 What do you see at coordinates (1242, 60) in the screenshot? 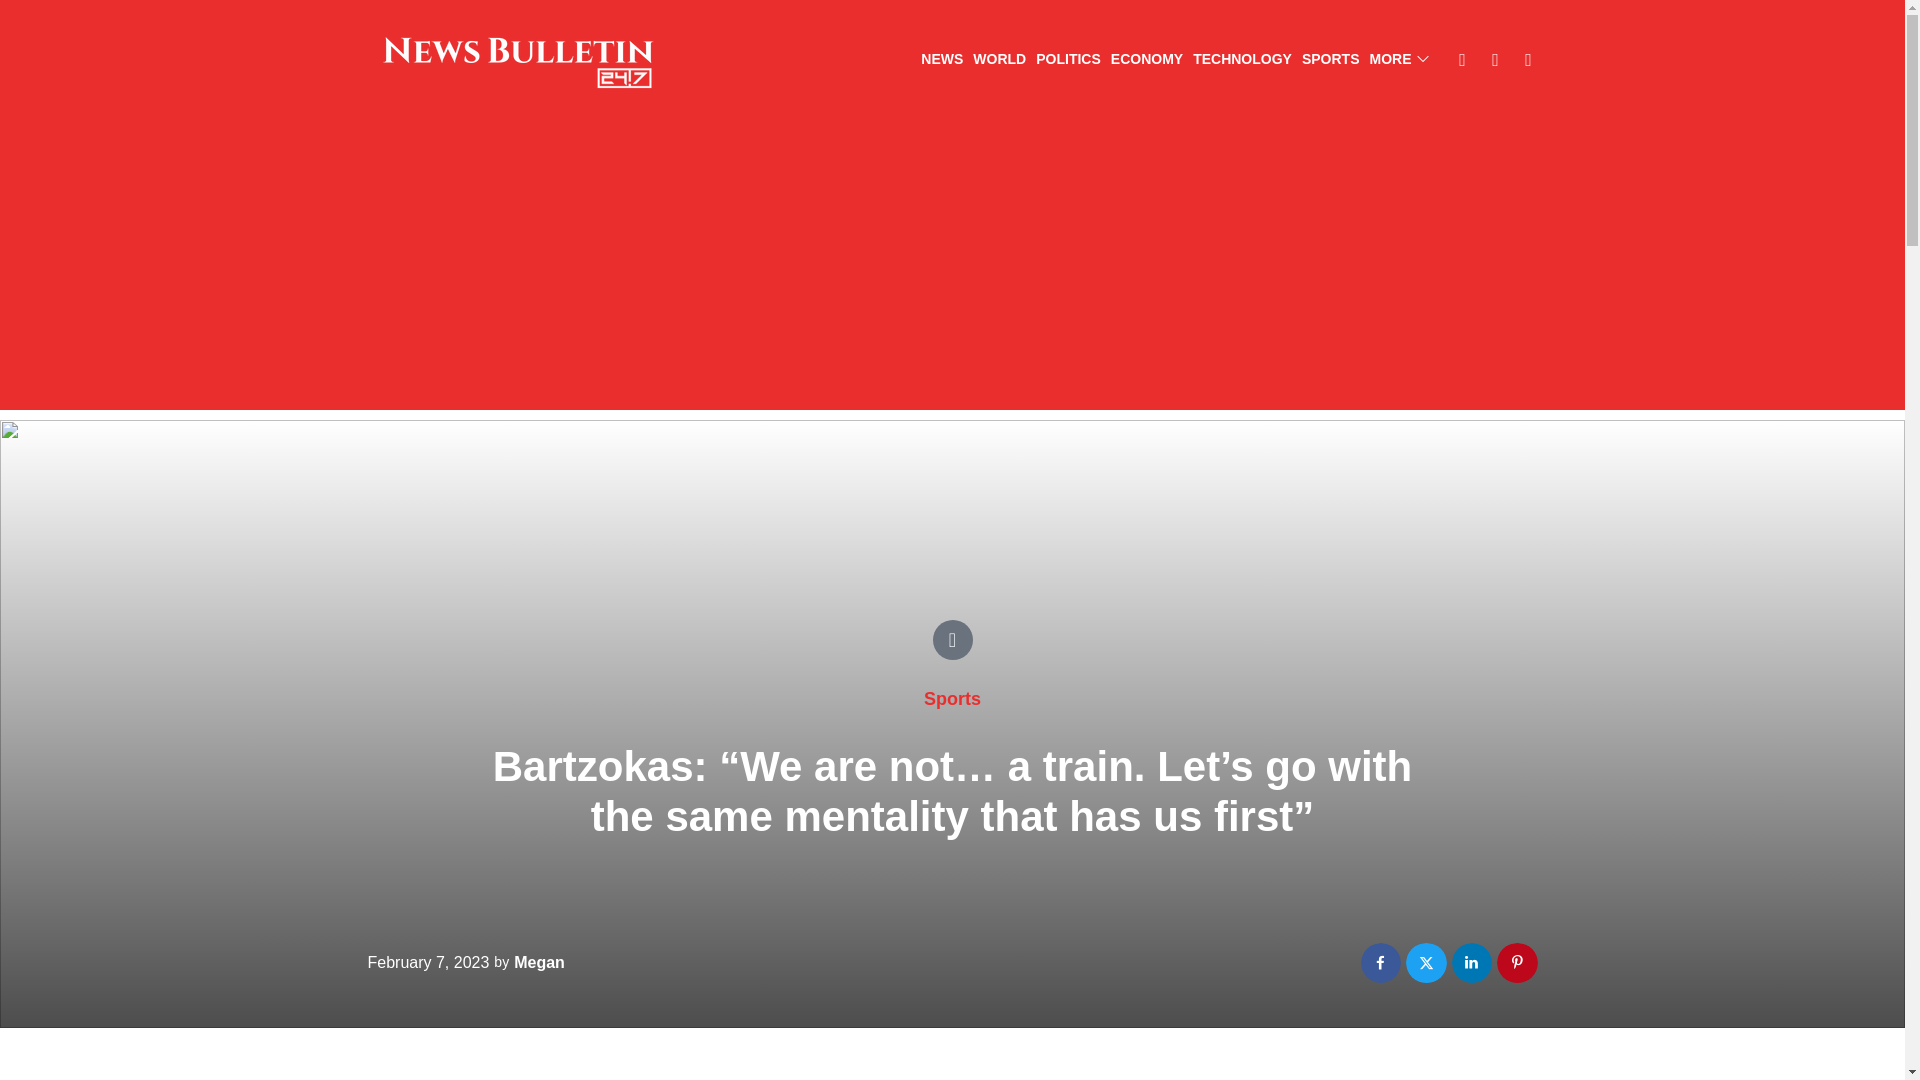
I see `TECHNOLOGY` at bounding box center [1242, 60].